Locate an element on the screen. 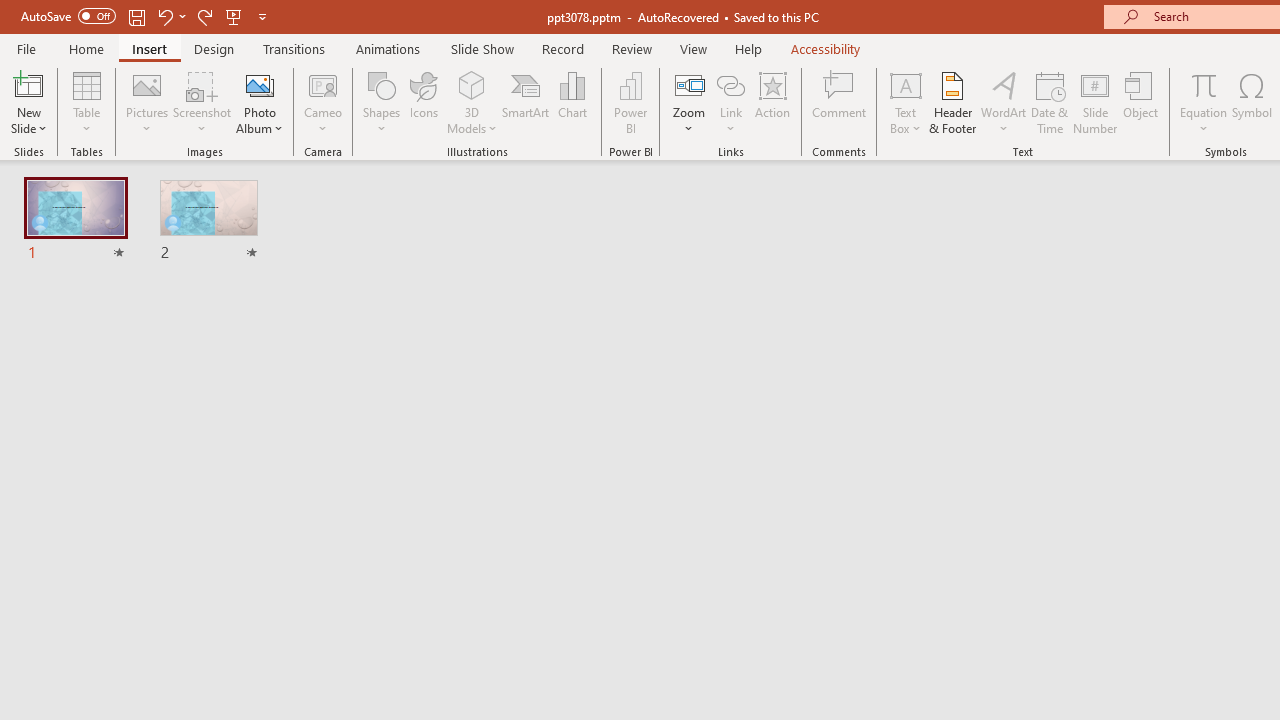 This screenshot has height=720, width=1280. Pictures is located at coordinates (148, 102).